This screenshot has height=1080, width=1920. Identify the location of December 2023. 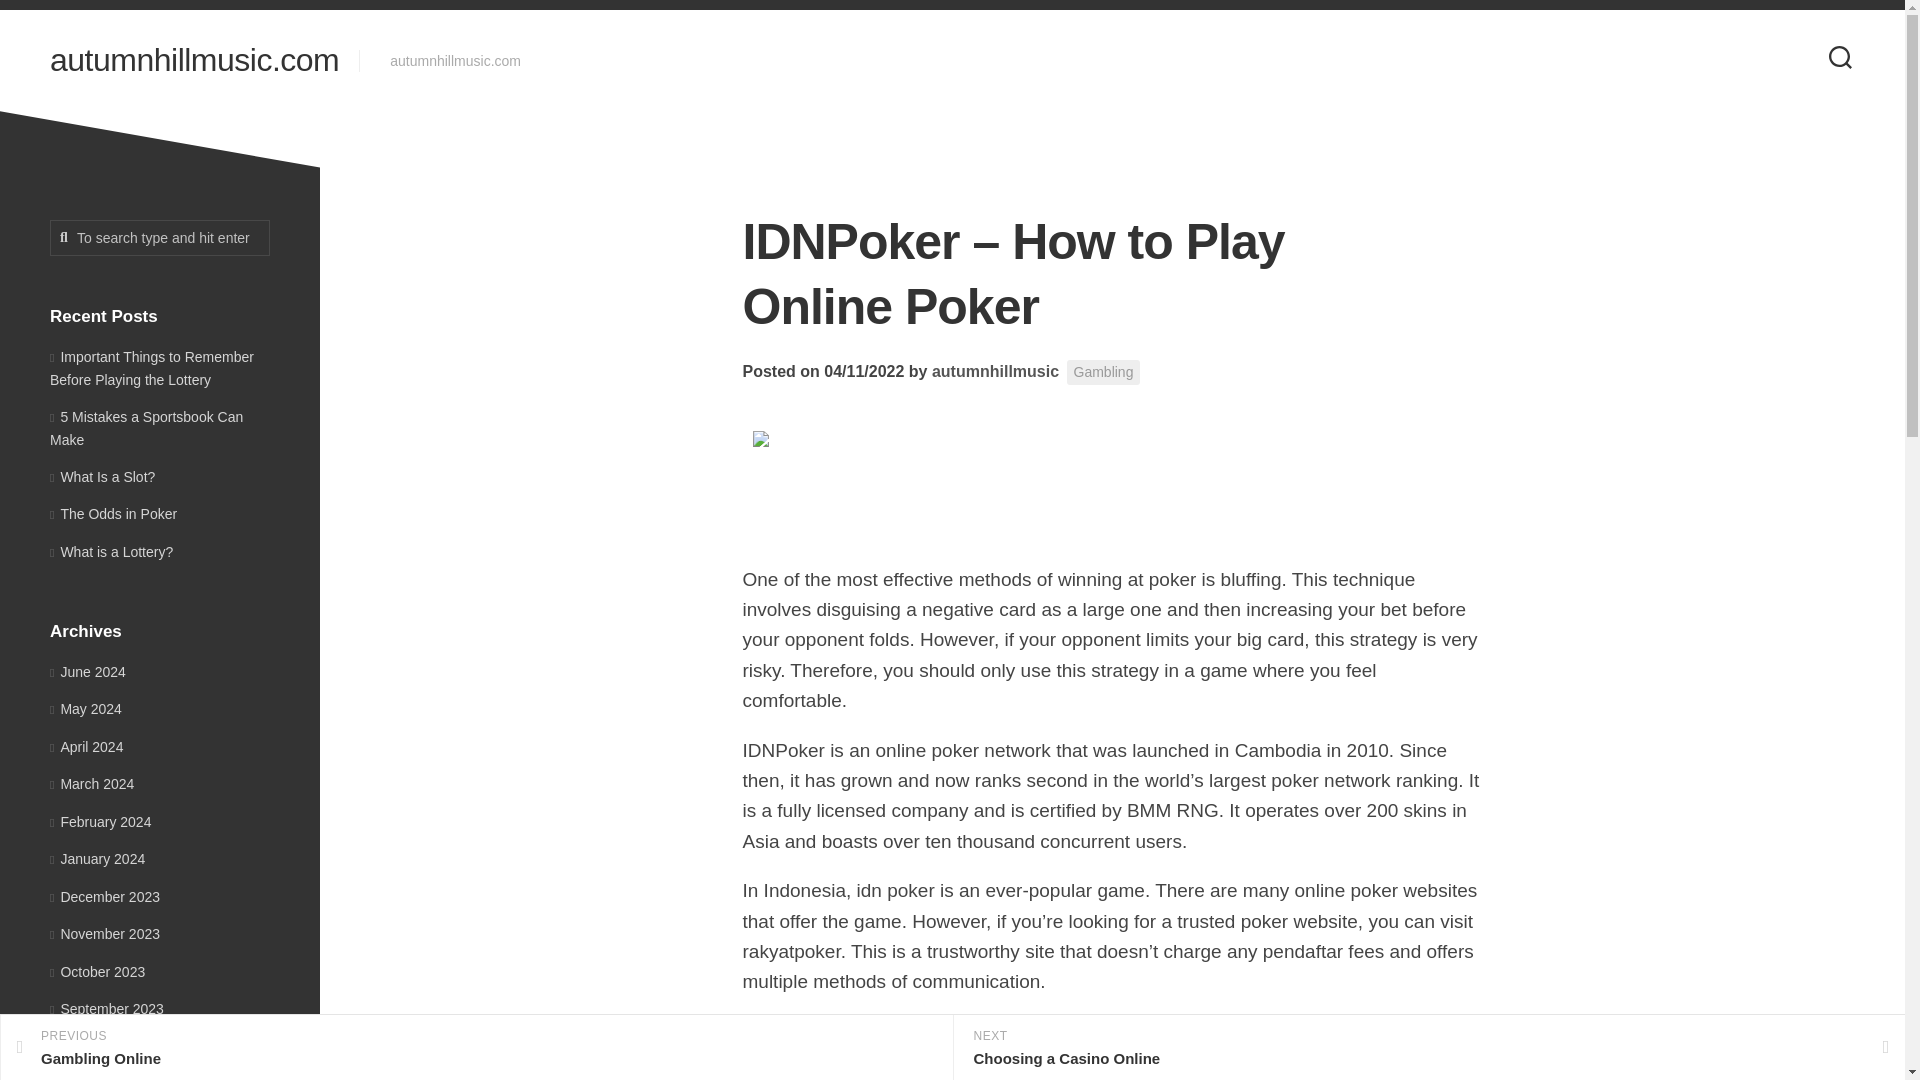
(104, 895).